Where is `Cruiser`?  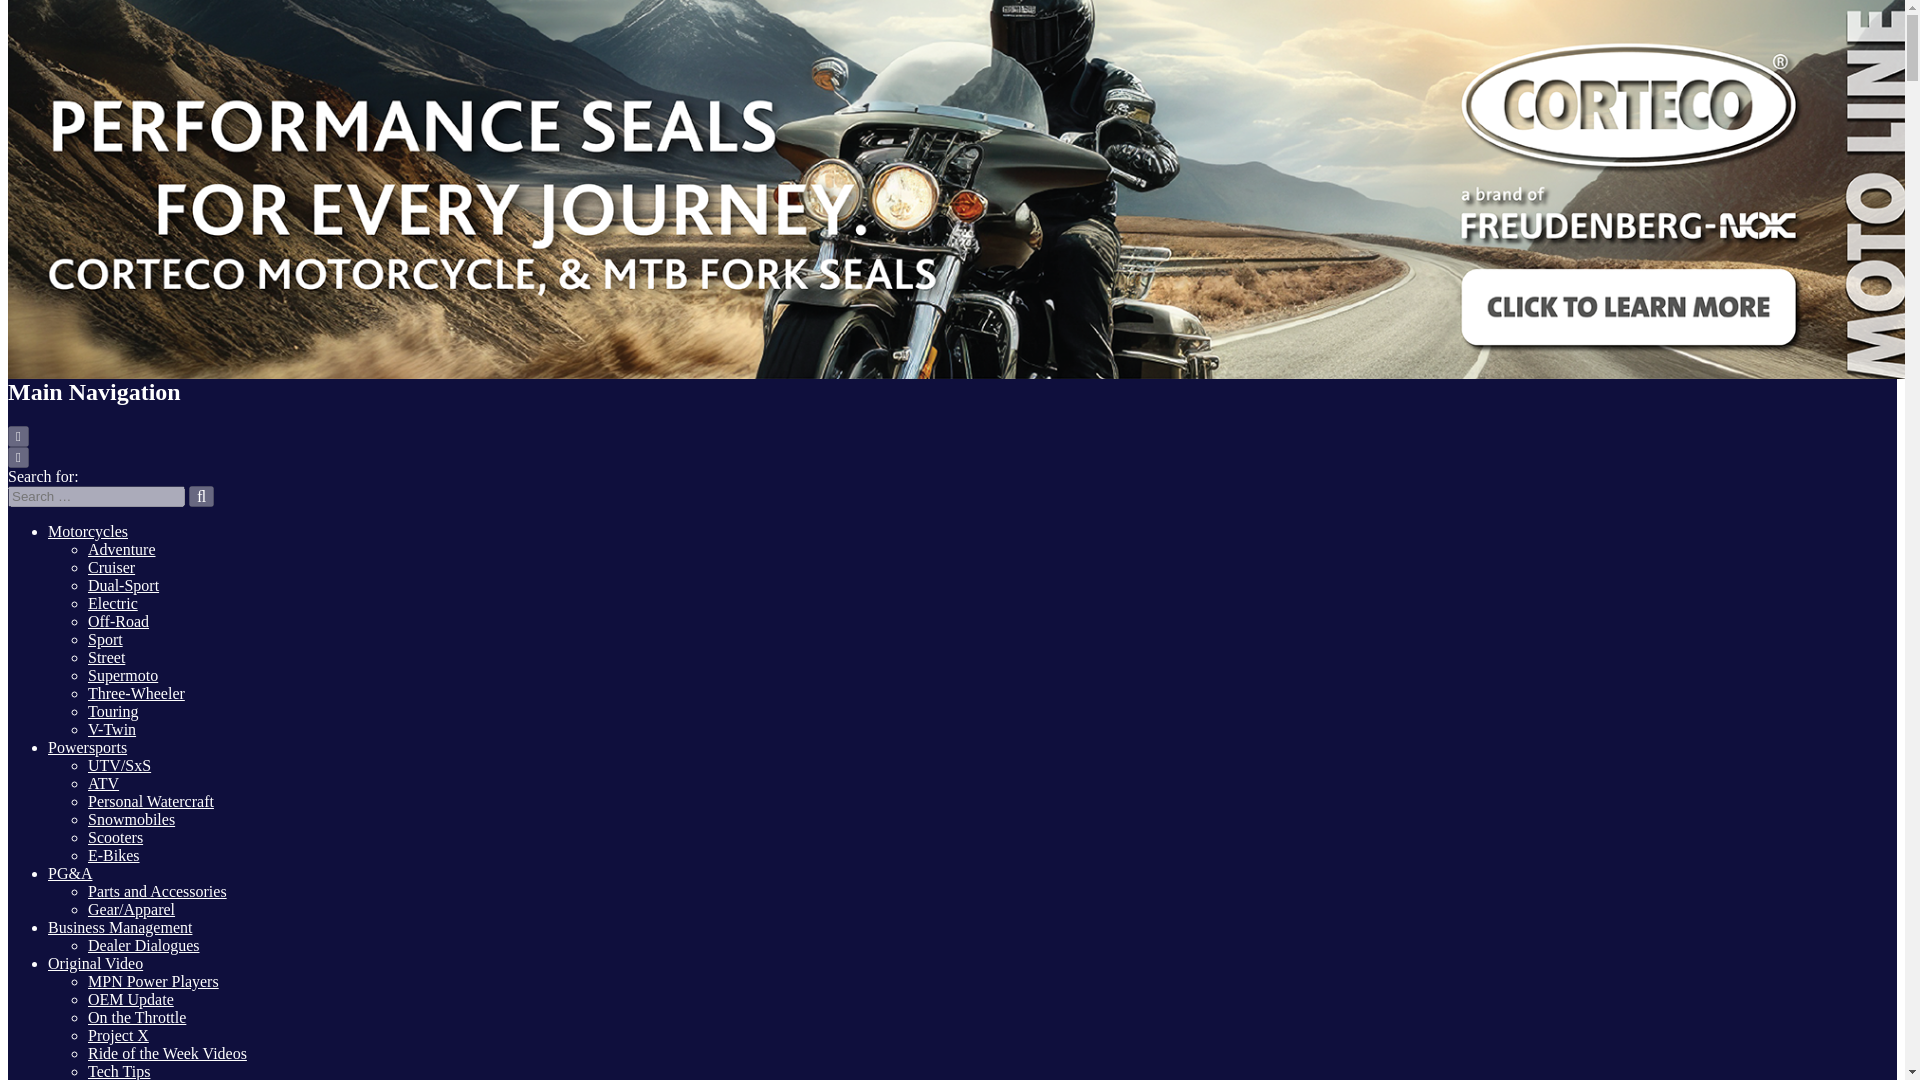
Cruiser is located at coordinates (111, 567).